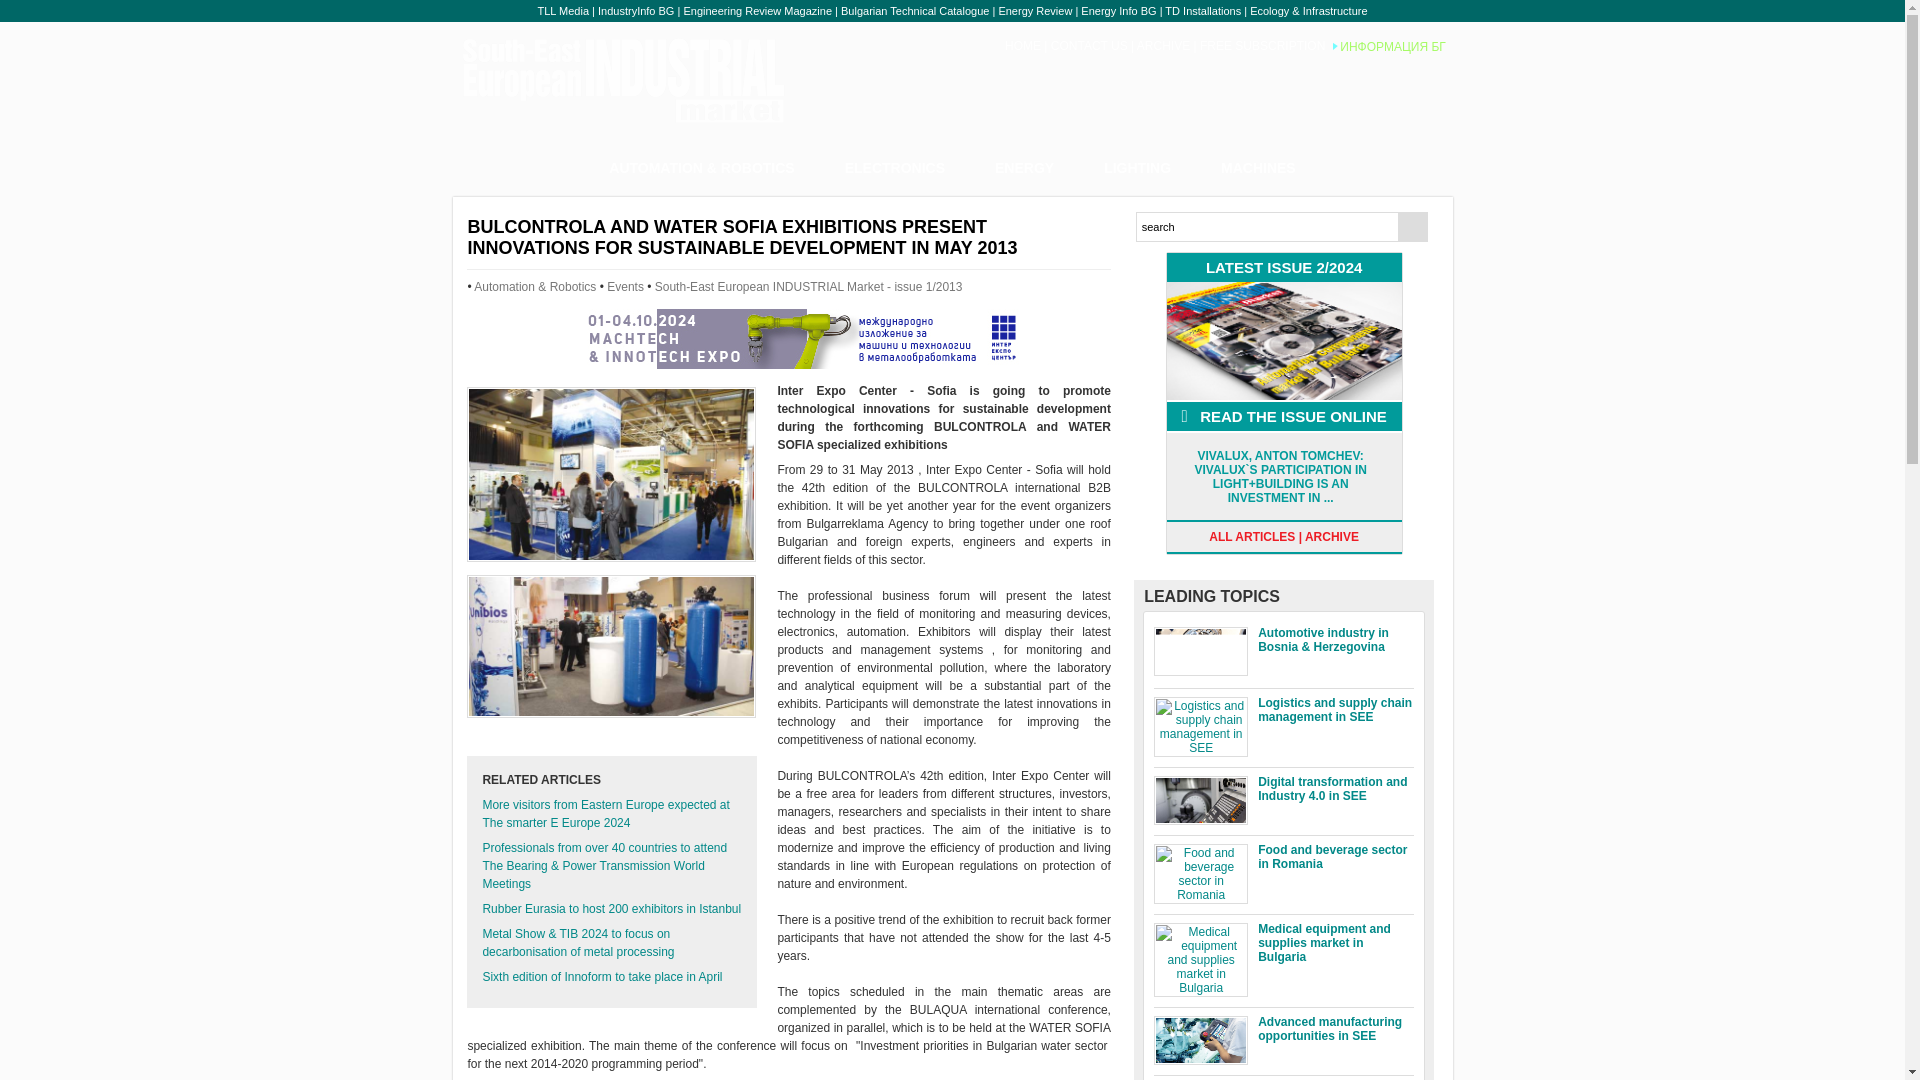 This screenshot has height=1080, width=1920. I want to click on ALL ARTICLES, so click(1252, 537).